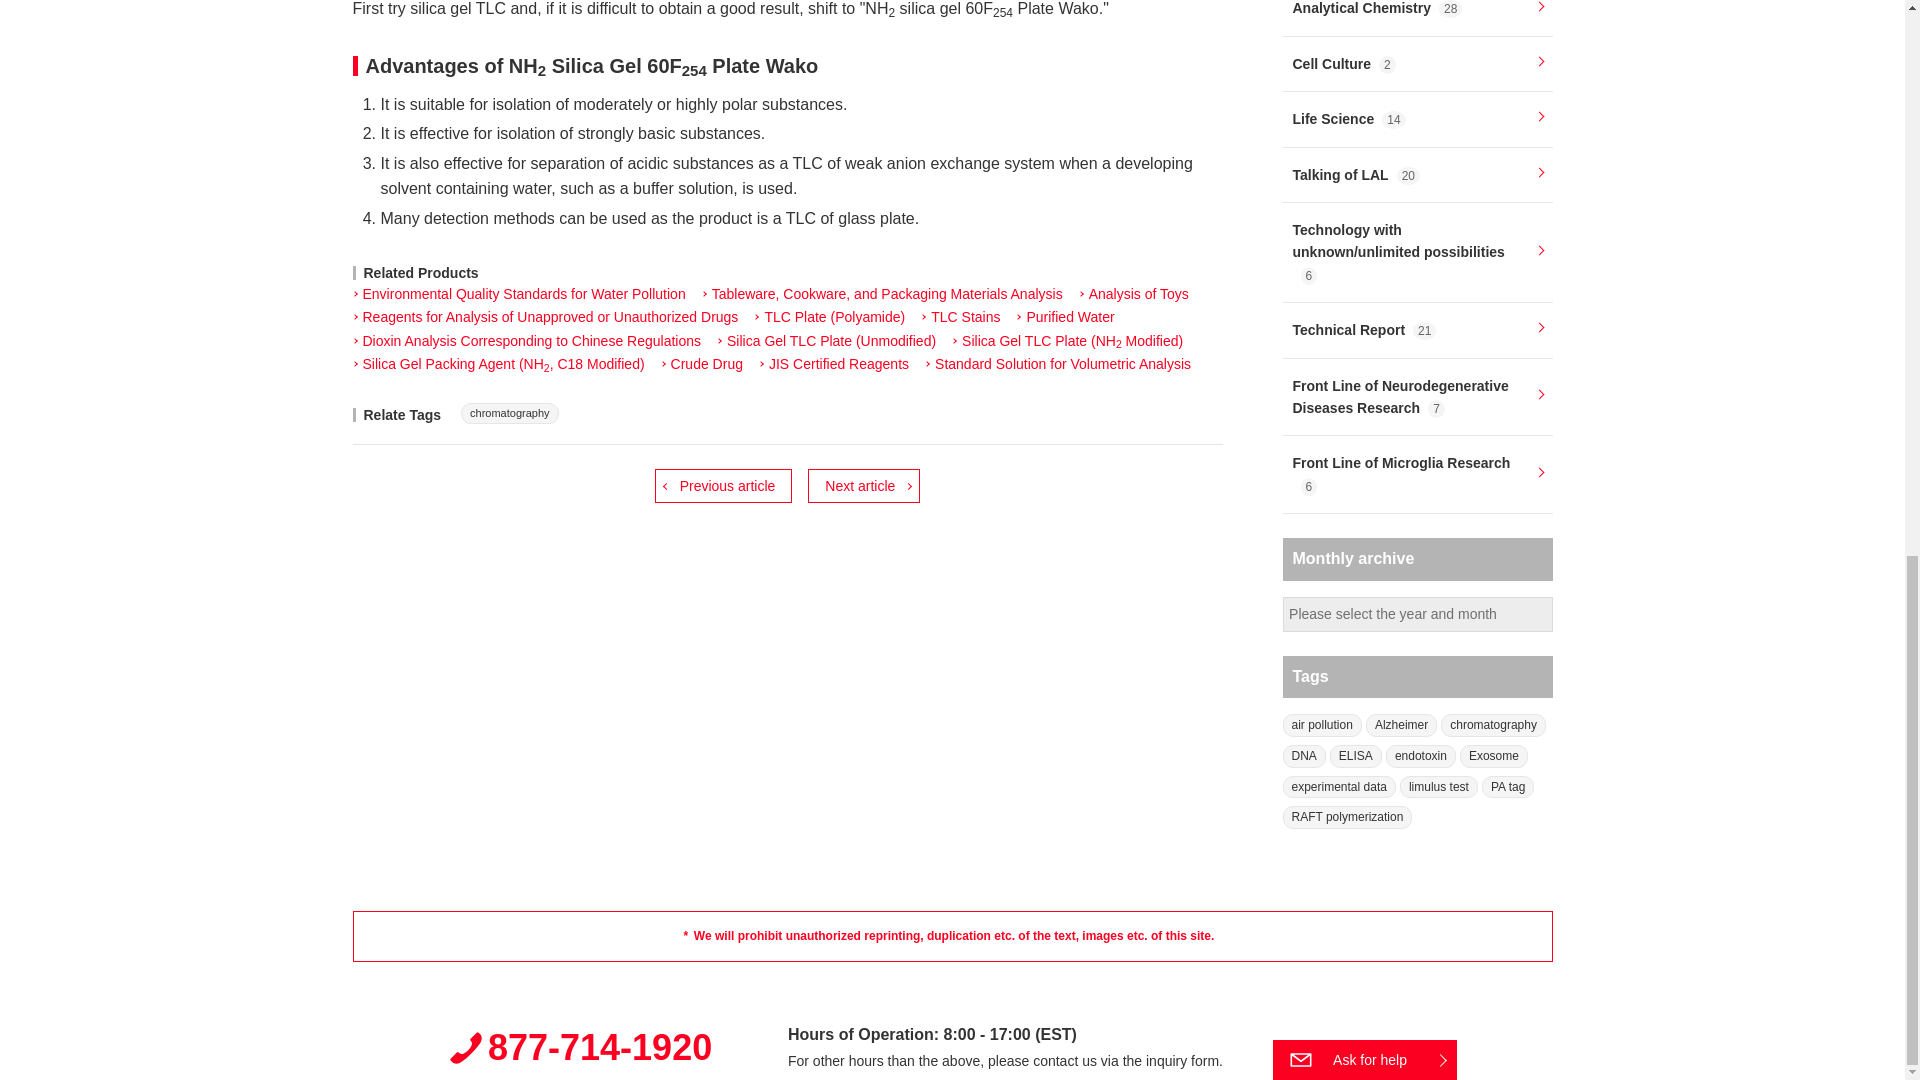  I want to click on DNA, so click(1303, 756).